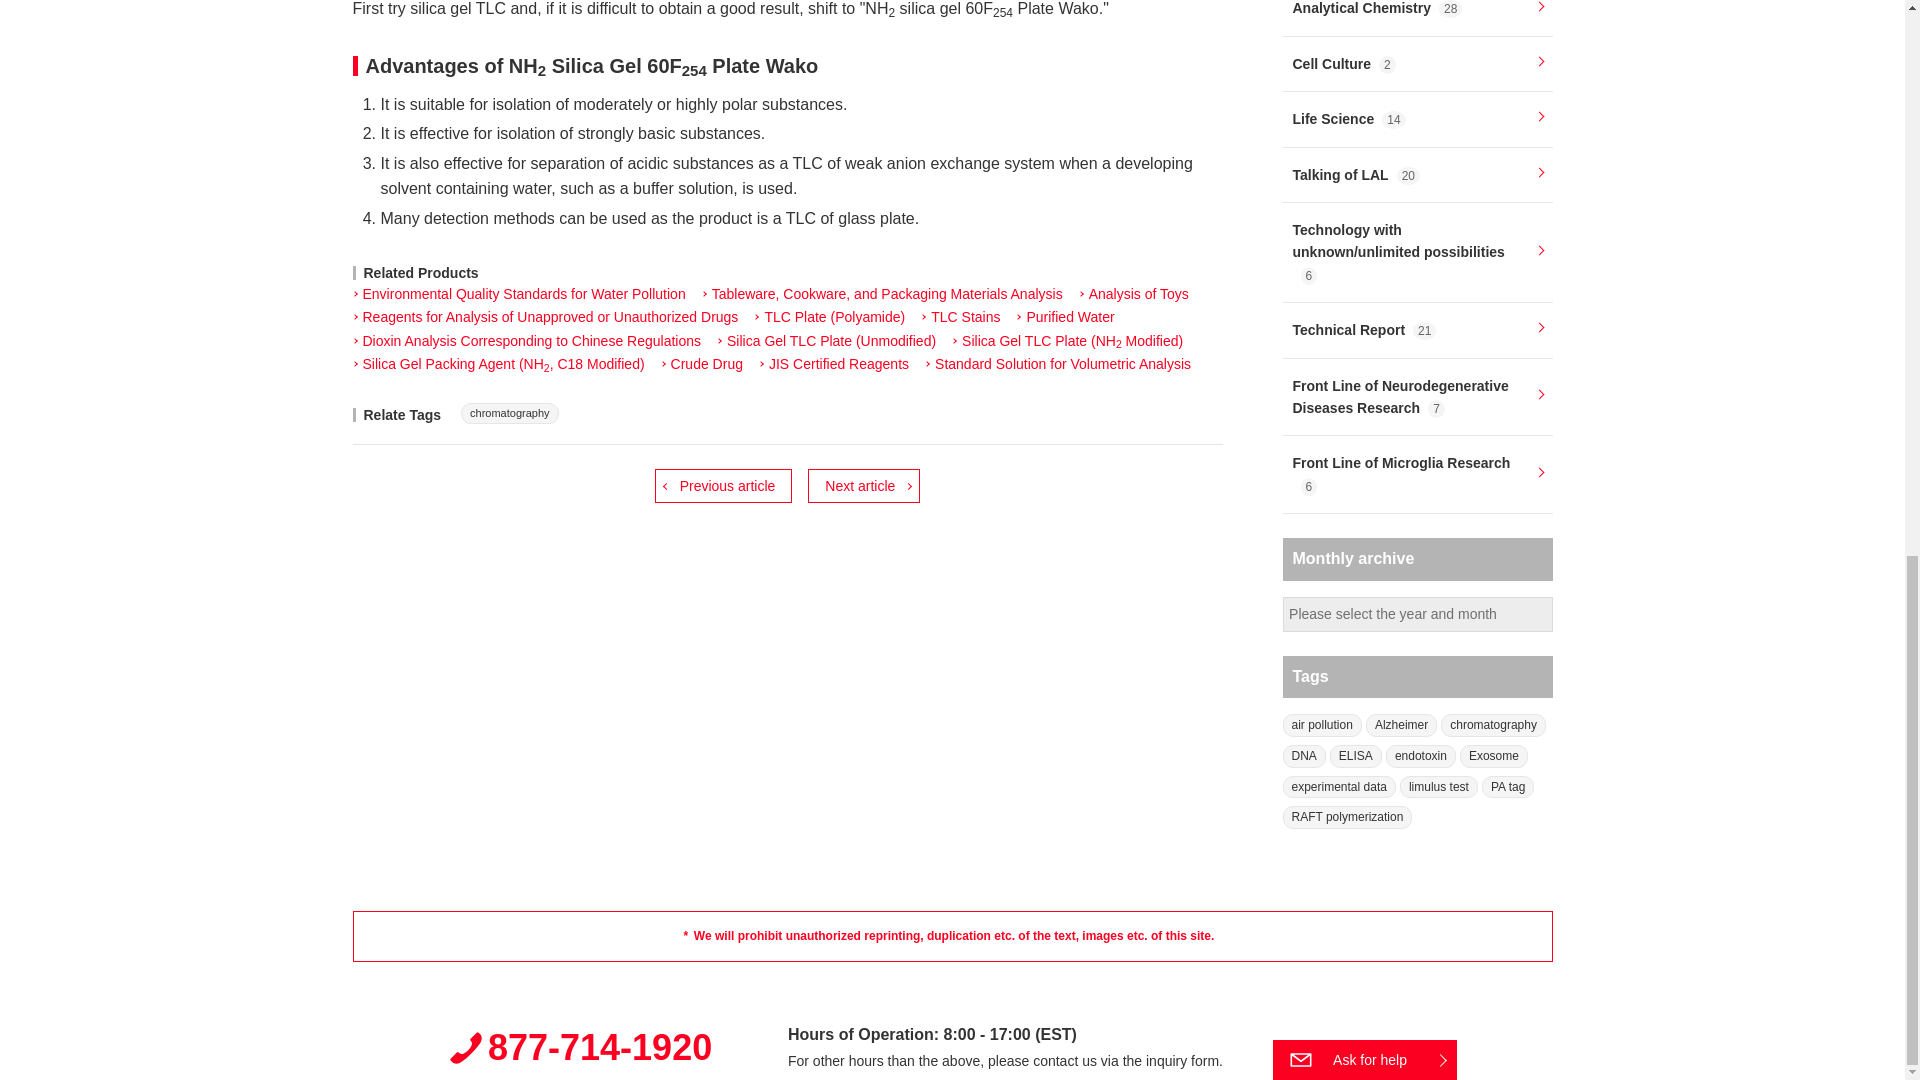  I want to click on DNA, so click(1303, 756).